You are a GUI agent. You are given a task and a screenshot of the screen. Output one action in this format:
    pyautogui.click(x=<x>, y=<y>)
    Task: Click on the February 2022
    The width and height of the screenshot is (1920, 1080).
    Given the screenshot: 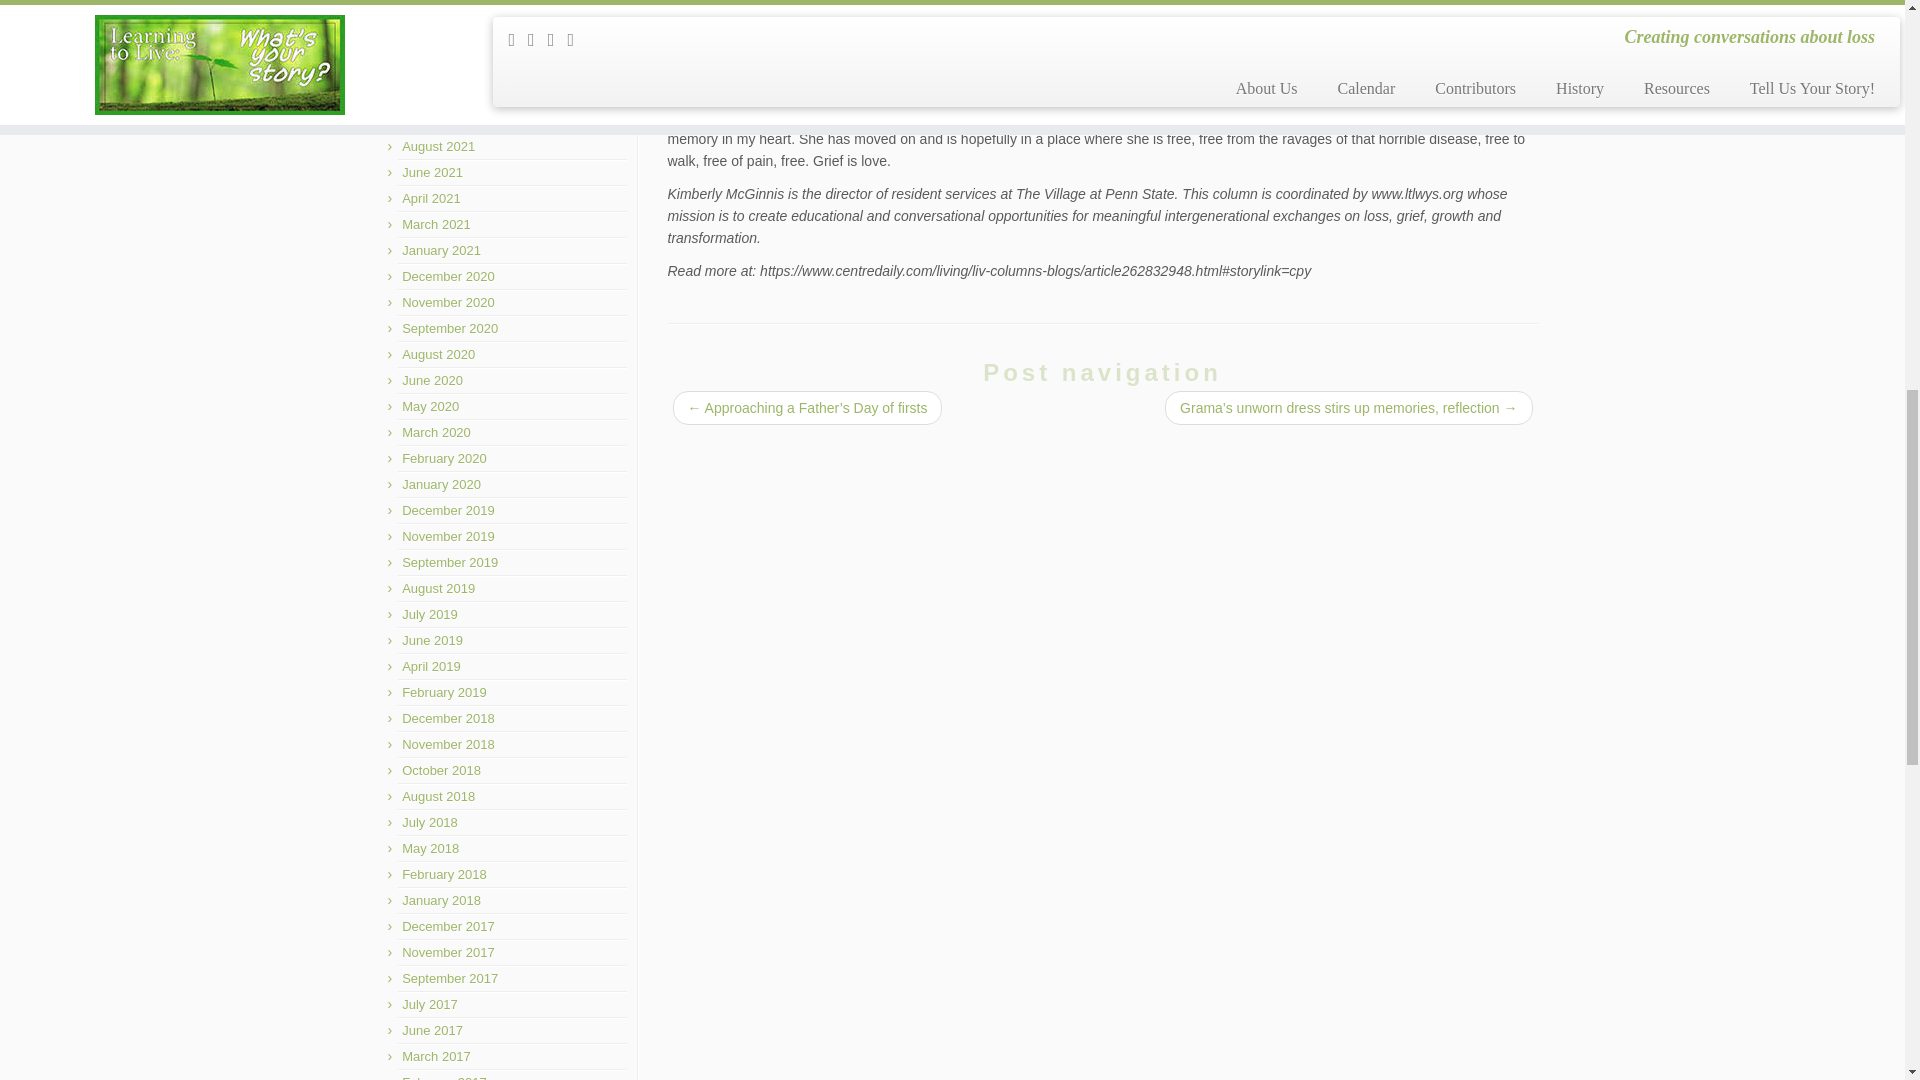 What is the action you would take?
    pyautogui.click(x=444, y=16)
    